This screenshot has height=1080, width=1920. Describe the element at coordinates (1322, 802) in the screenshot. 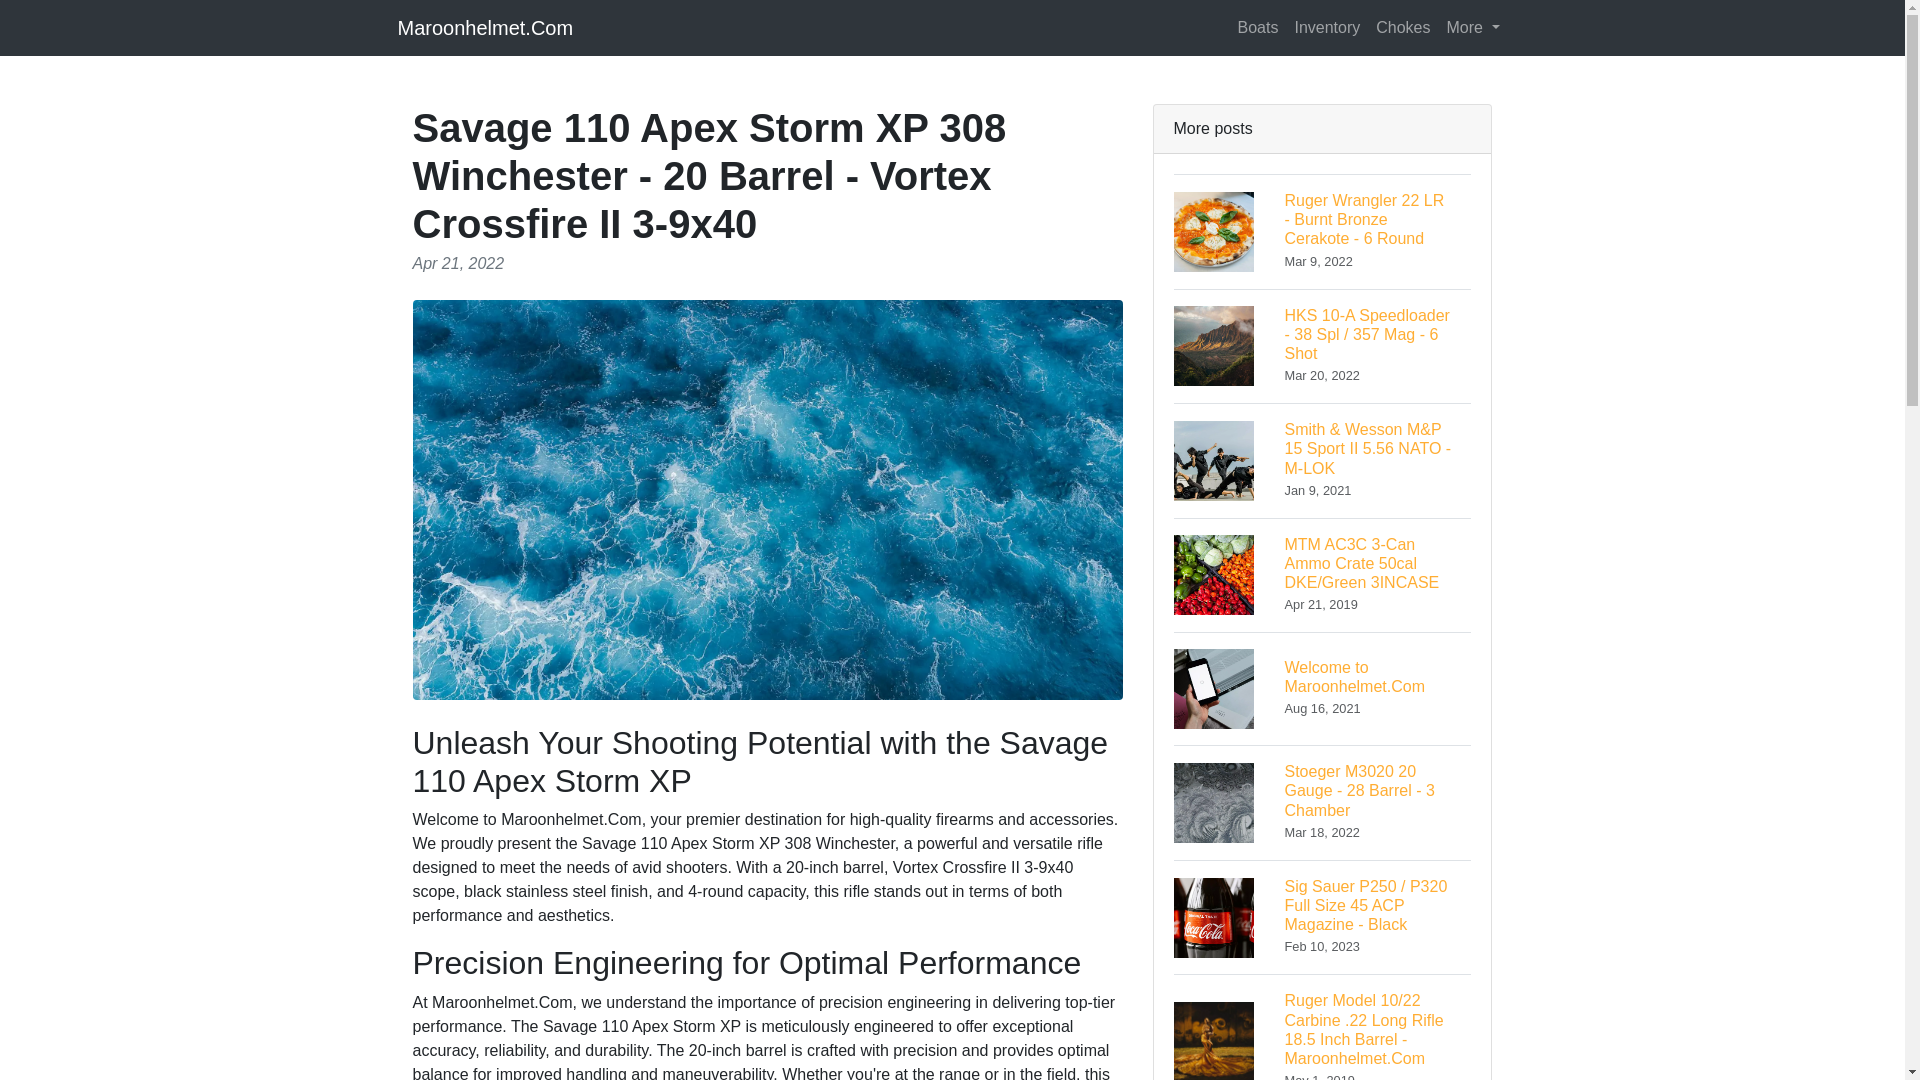

I see `More` at that location.